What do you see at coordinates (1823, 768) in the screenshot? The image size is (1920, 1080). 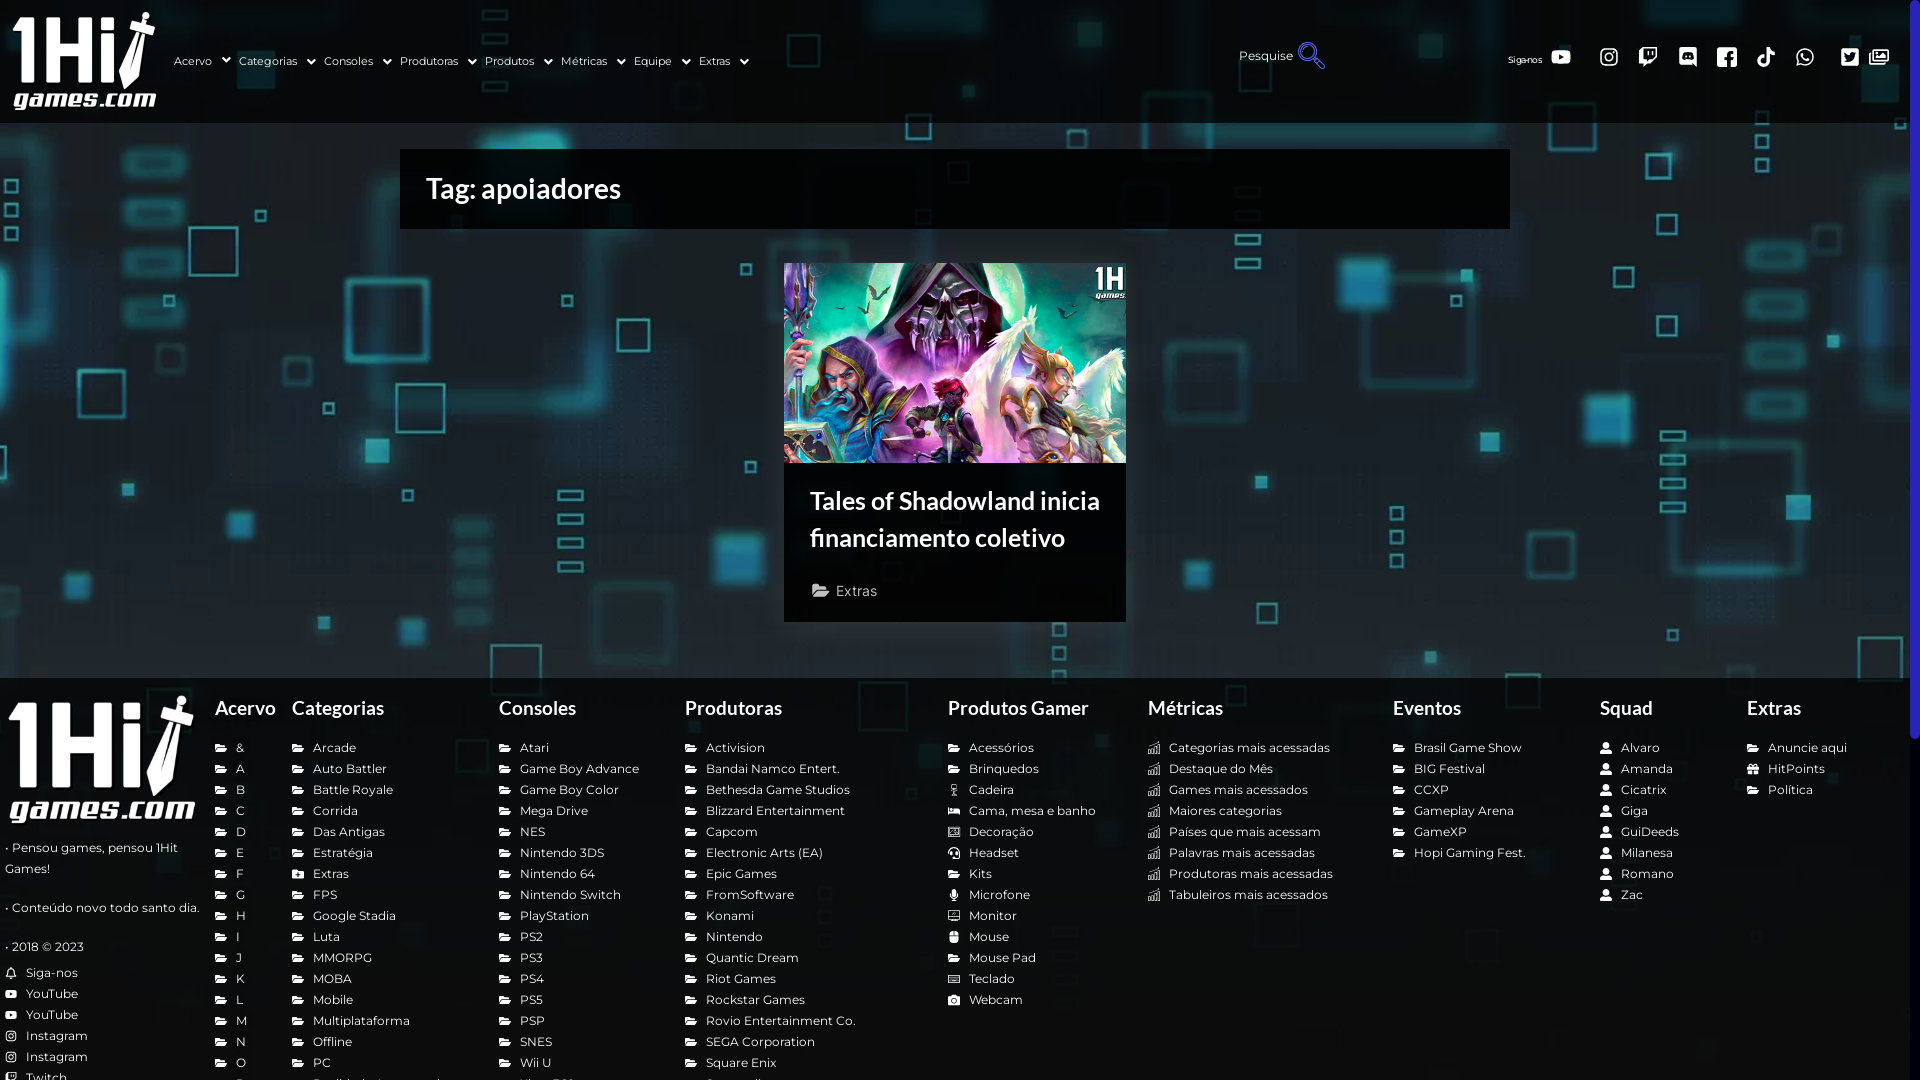 I see `HitPoints` at bounding box center [1823, 768].